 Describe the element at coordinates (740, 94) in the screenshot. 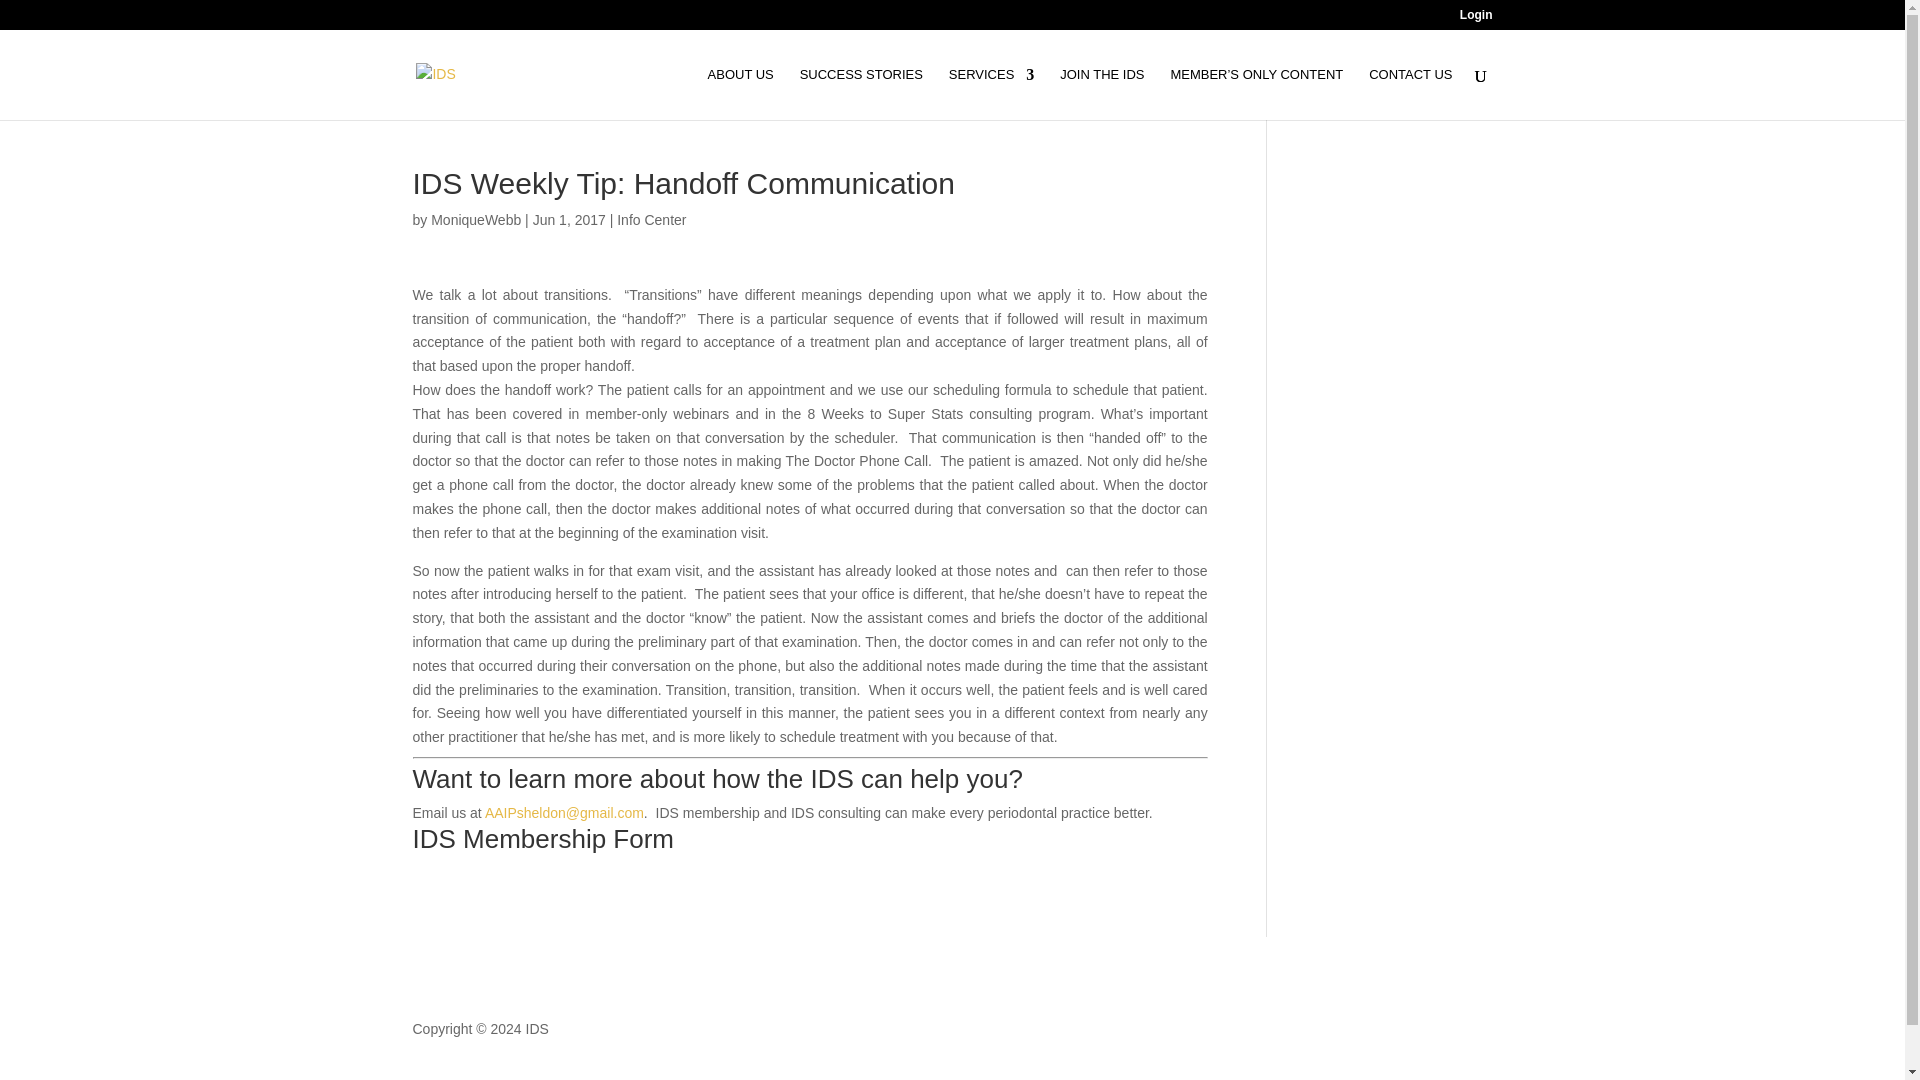

I see `ABOUT US` at that location.